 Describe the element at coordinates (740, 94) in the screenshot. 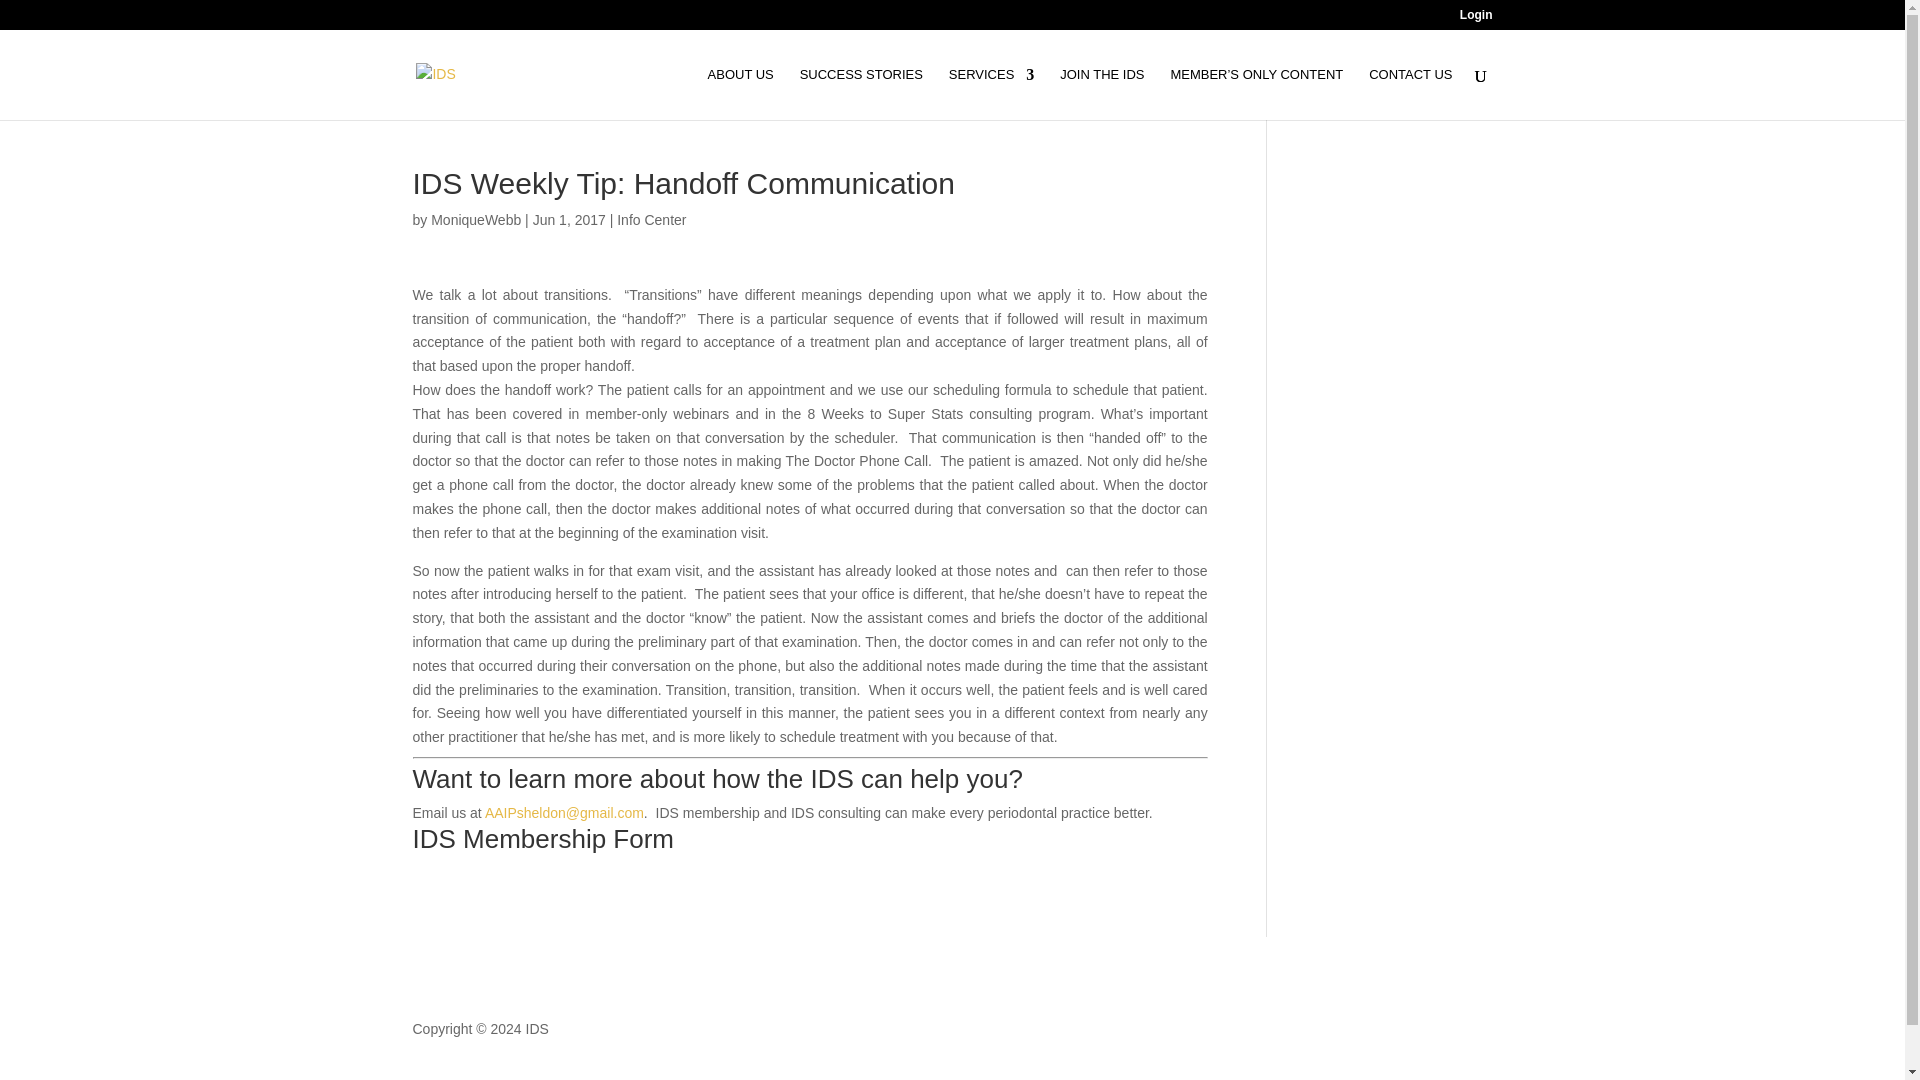

I see `ABOUT US` at that location.